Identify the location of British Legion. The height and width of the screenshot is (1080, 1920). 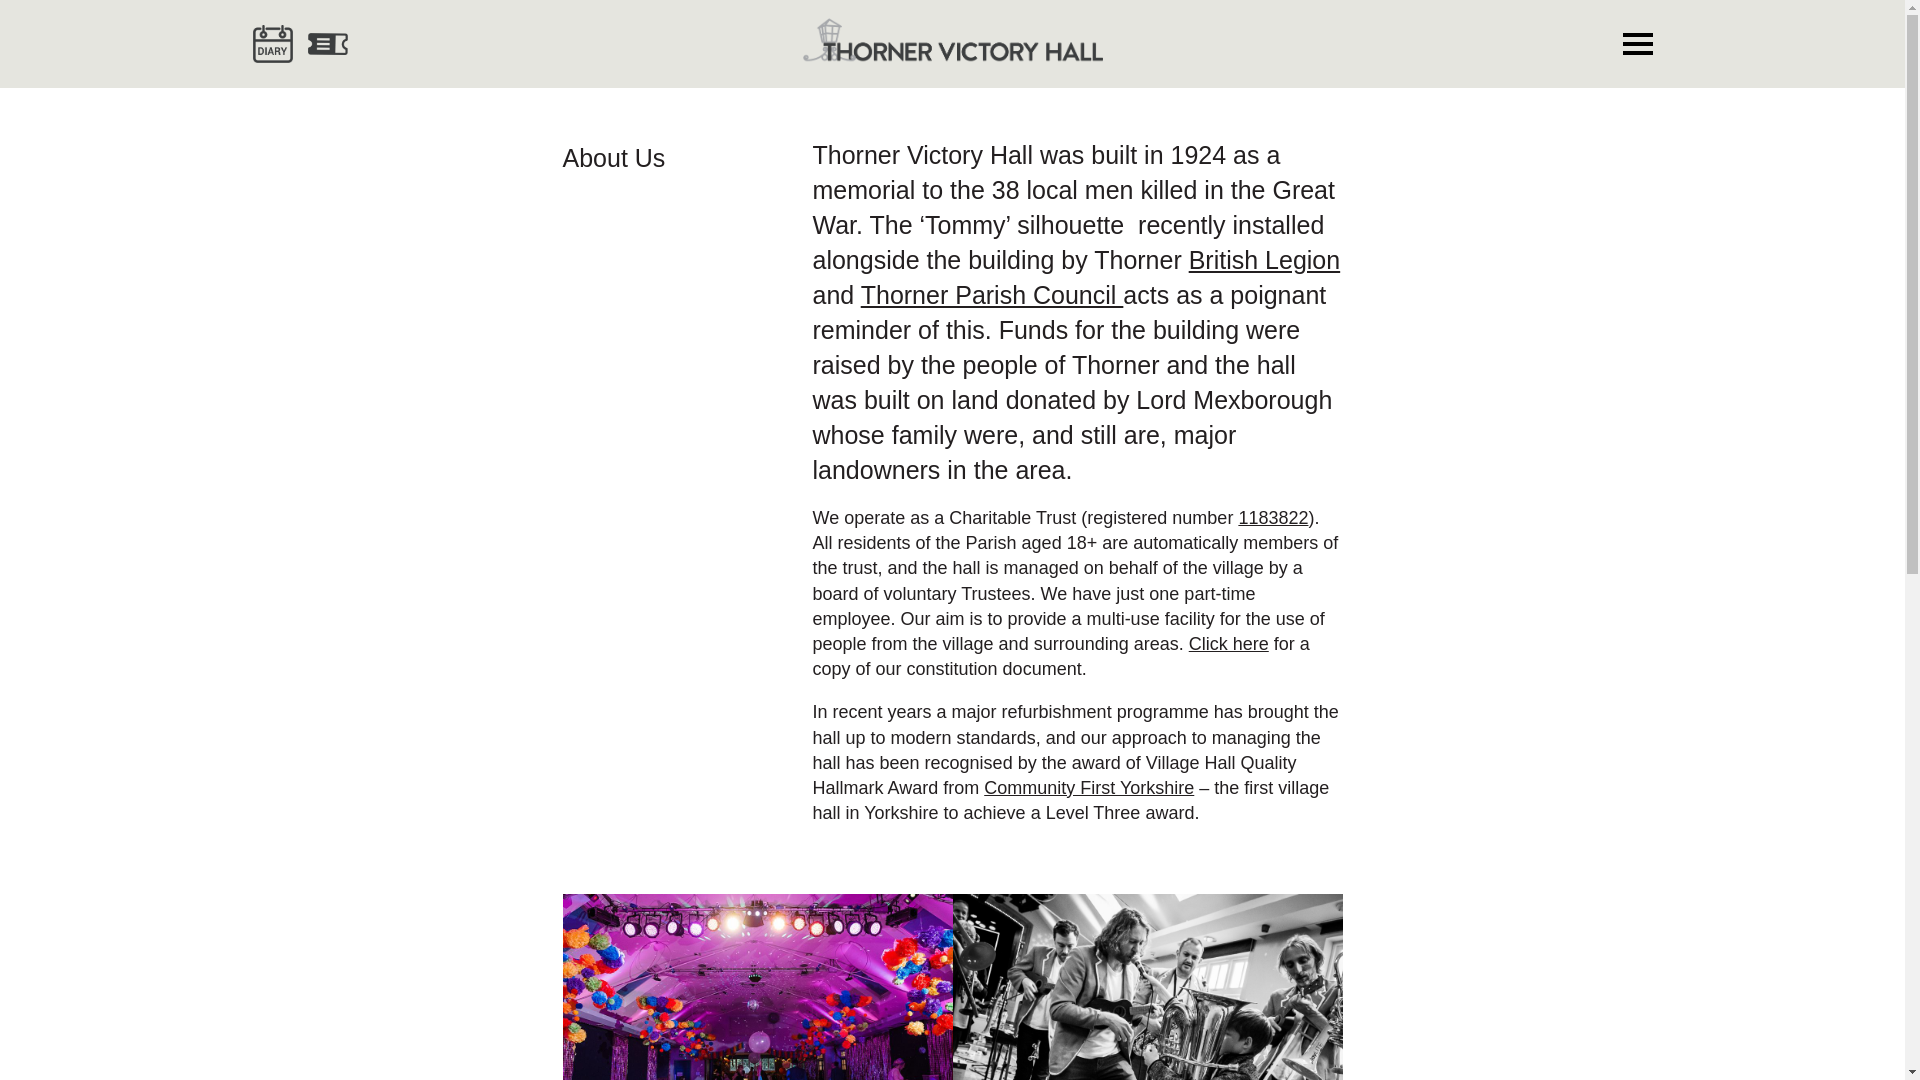
(1264, 260).